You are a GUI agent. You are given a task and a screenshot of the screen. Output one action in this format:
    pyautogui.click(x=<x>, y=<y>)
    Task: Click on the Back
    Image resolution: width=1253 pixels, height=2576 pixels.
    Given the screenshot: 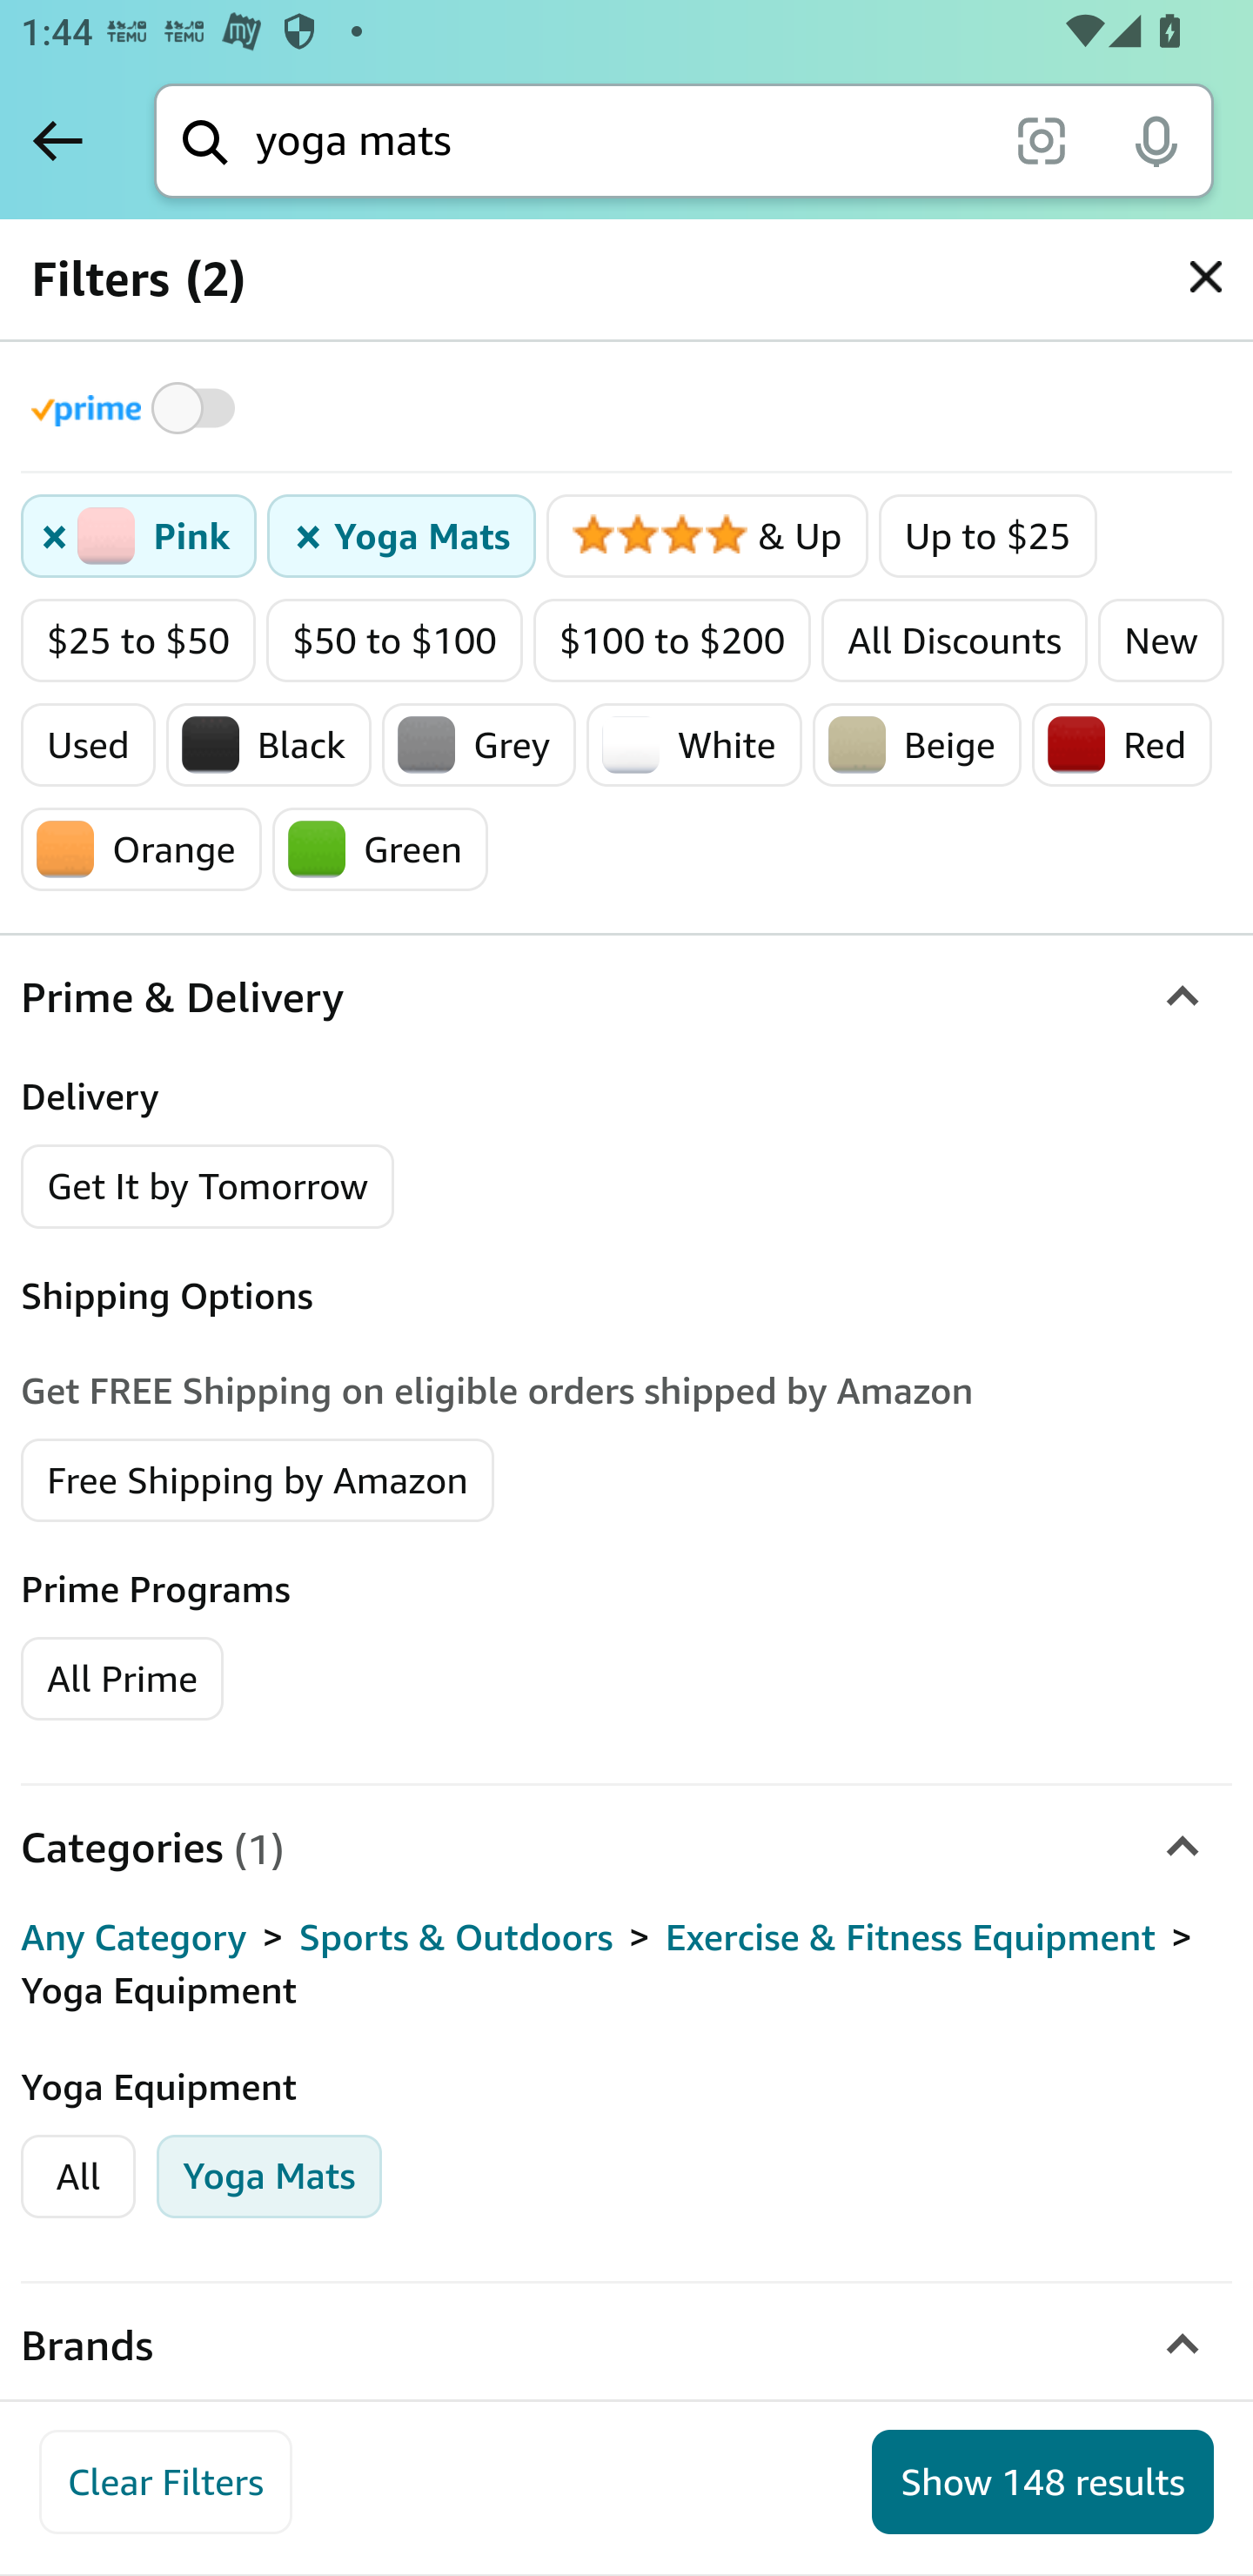 What is the action you would take?
    pyautogui.click(x=57, y=140)
    